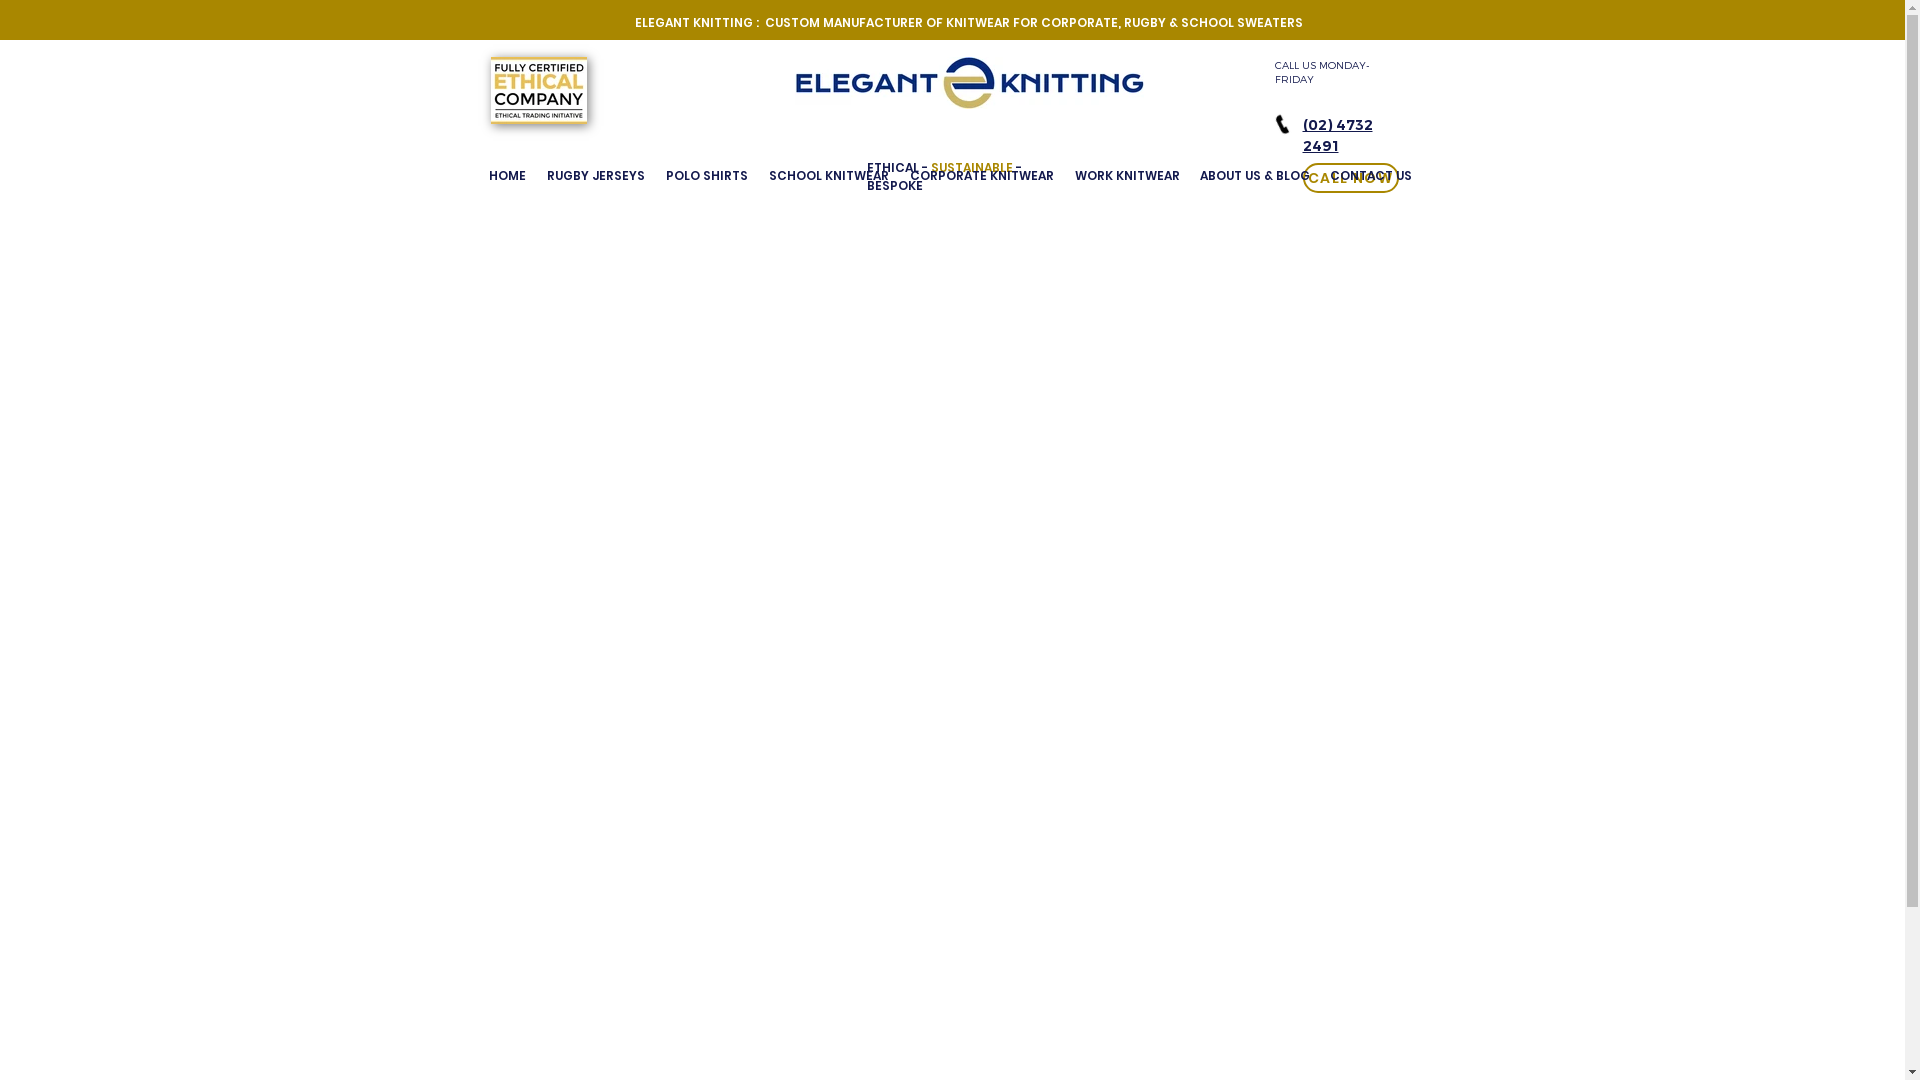 The width and height of the screenshot is (1920, 1080). Describe the element at coordinates (828, 176) in the screenshot. I see `SCHOOL KNITWEAR` at that location.